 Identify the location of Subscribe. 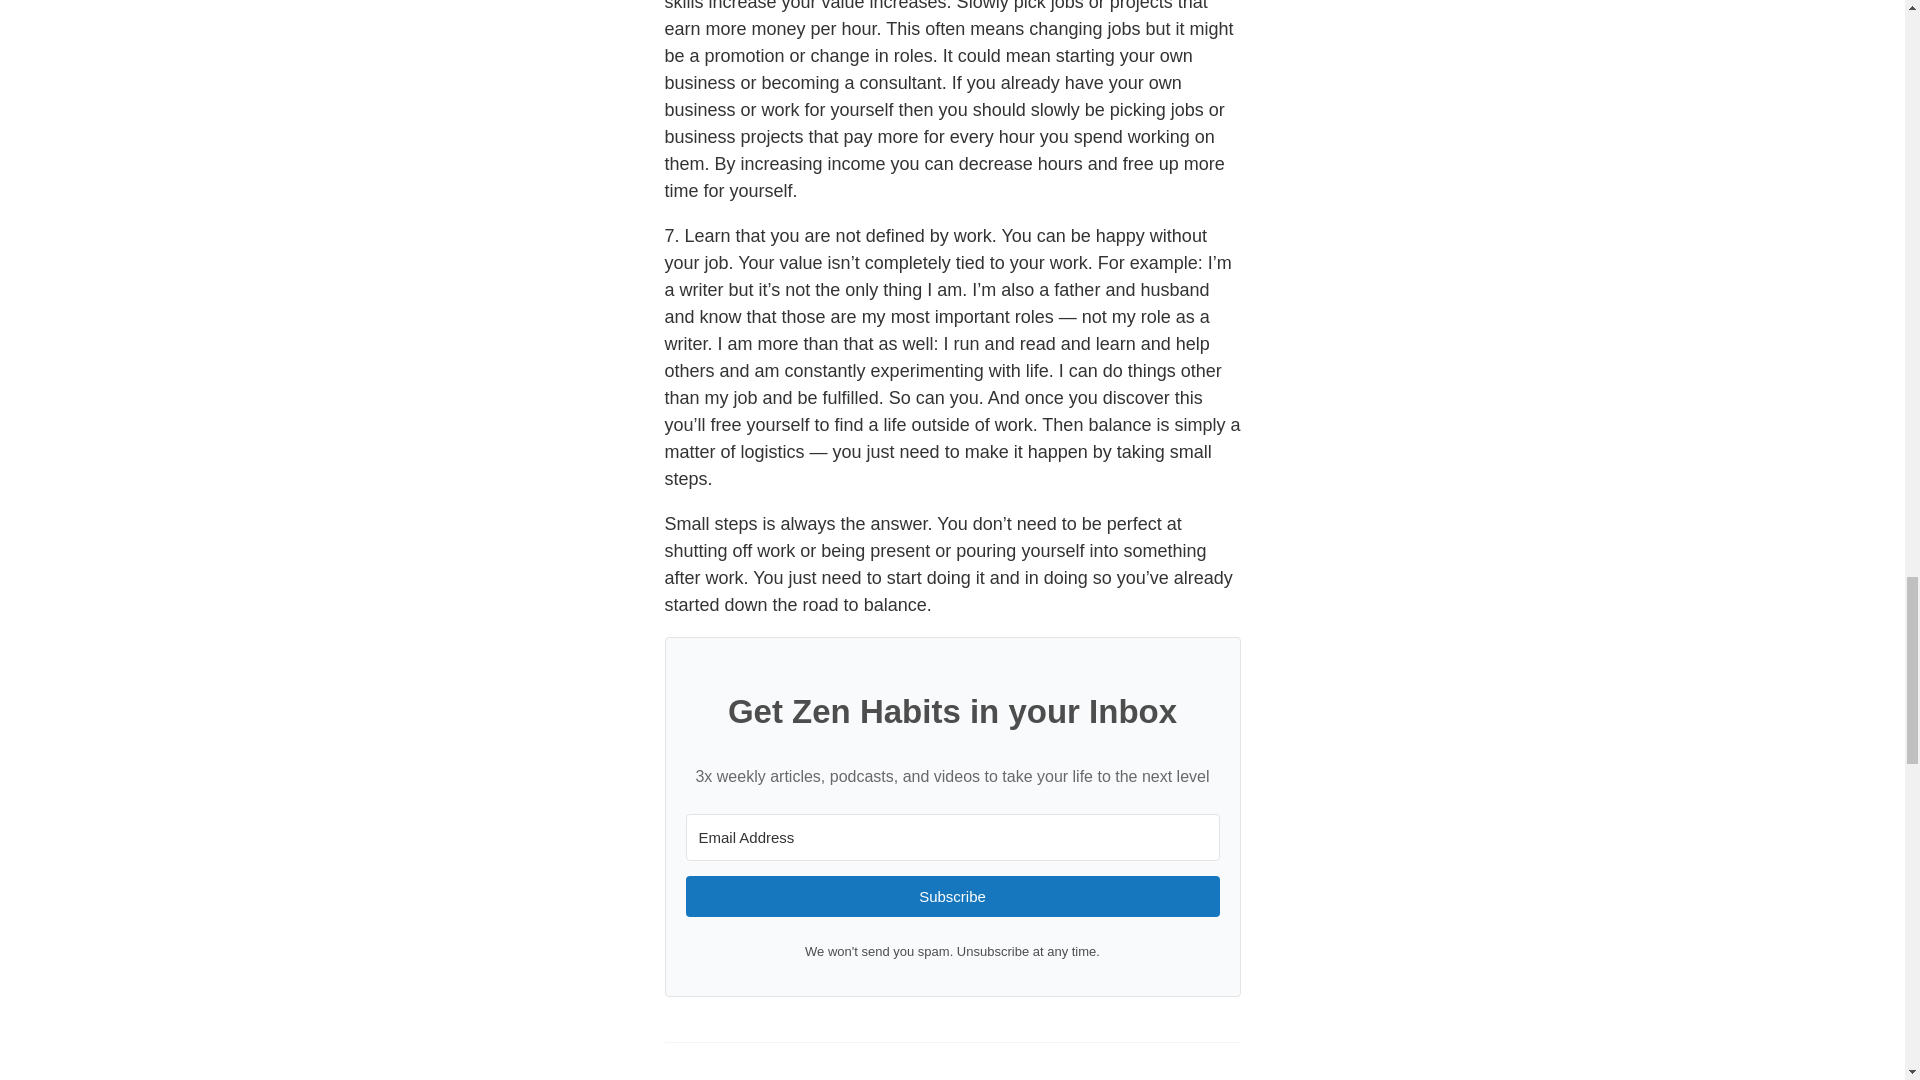
(952, 896).